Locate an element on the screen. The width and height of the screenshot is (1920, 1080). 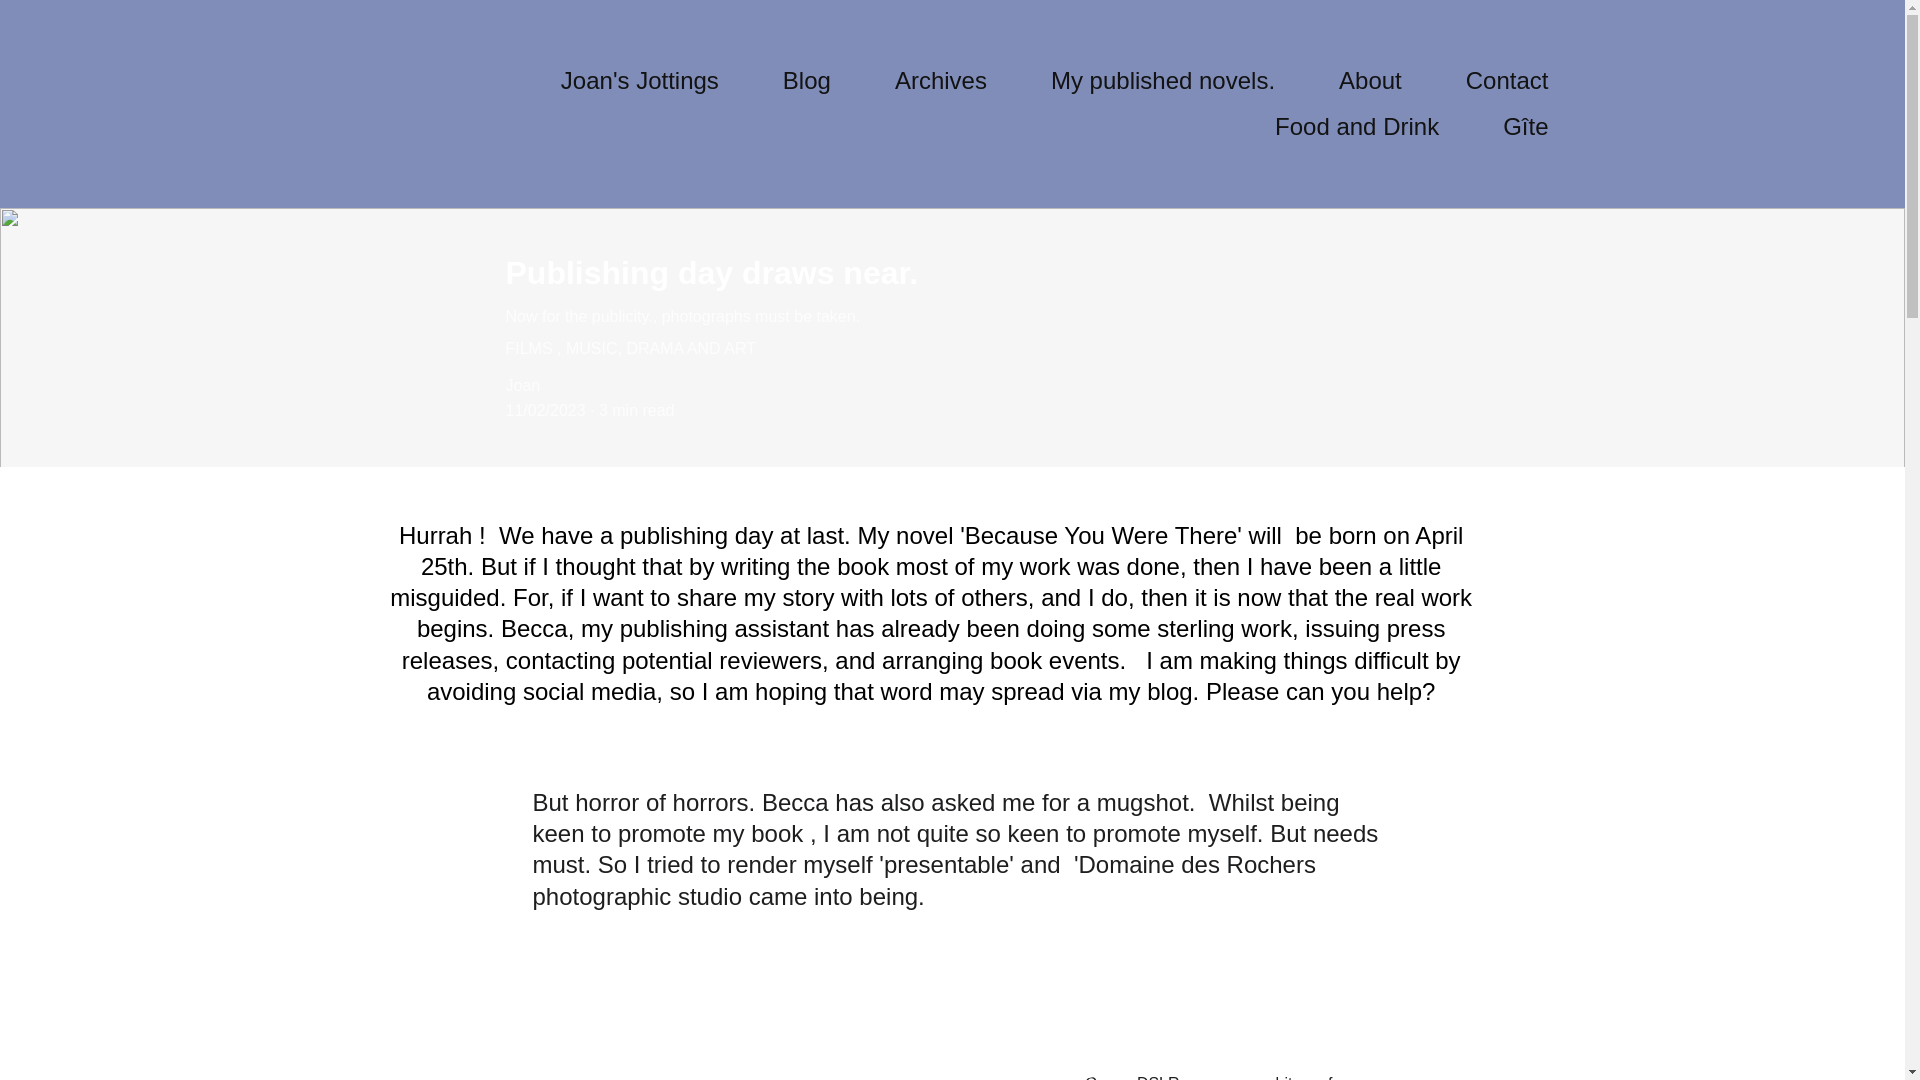
My published novels. is located at coordinates (1162, 80).